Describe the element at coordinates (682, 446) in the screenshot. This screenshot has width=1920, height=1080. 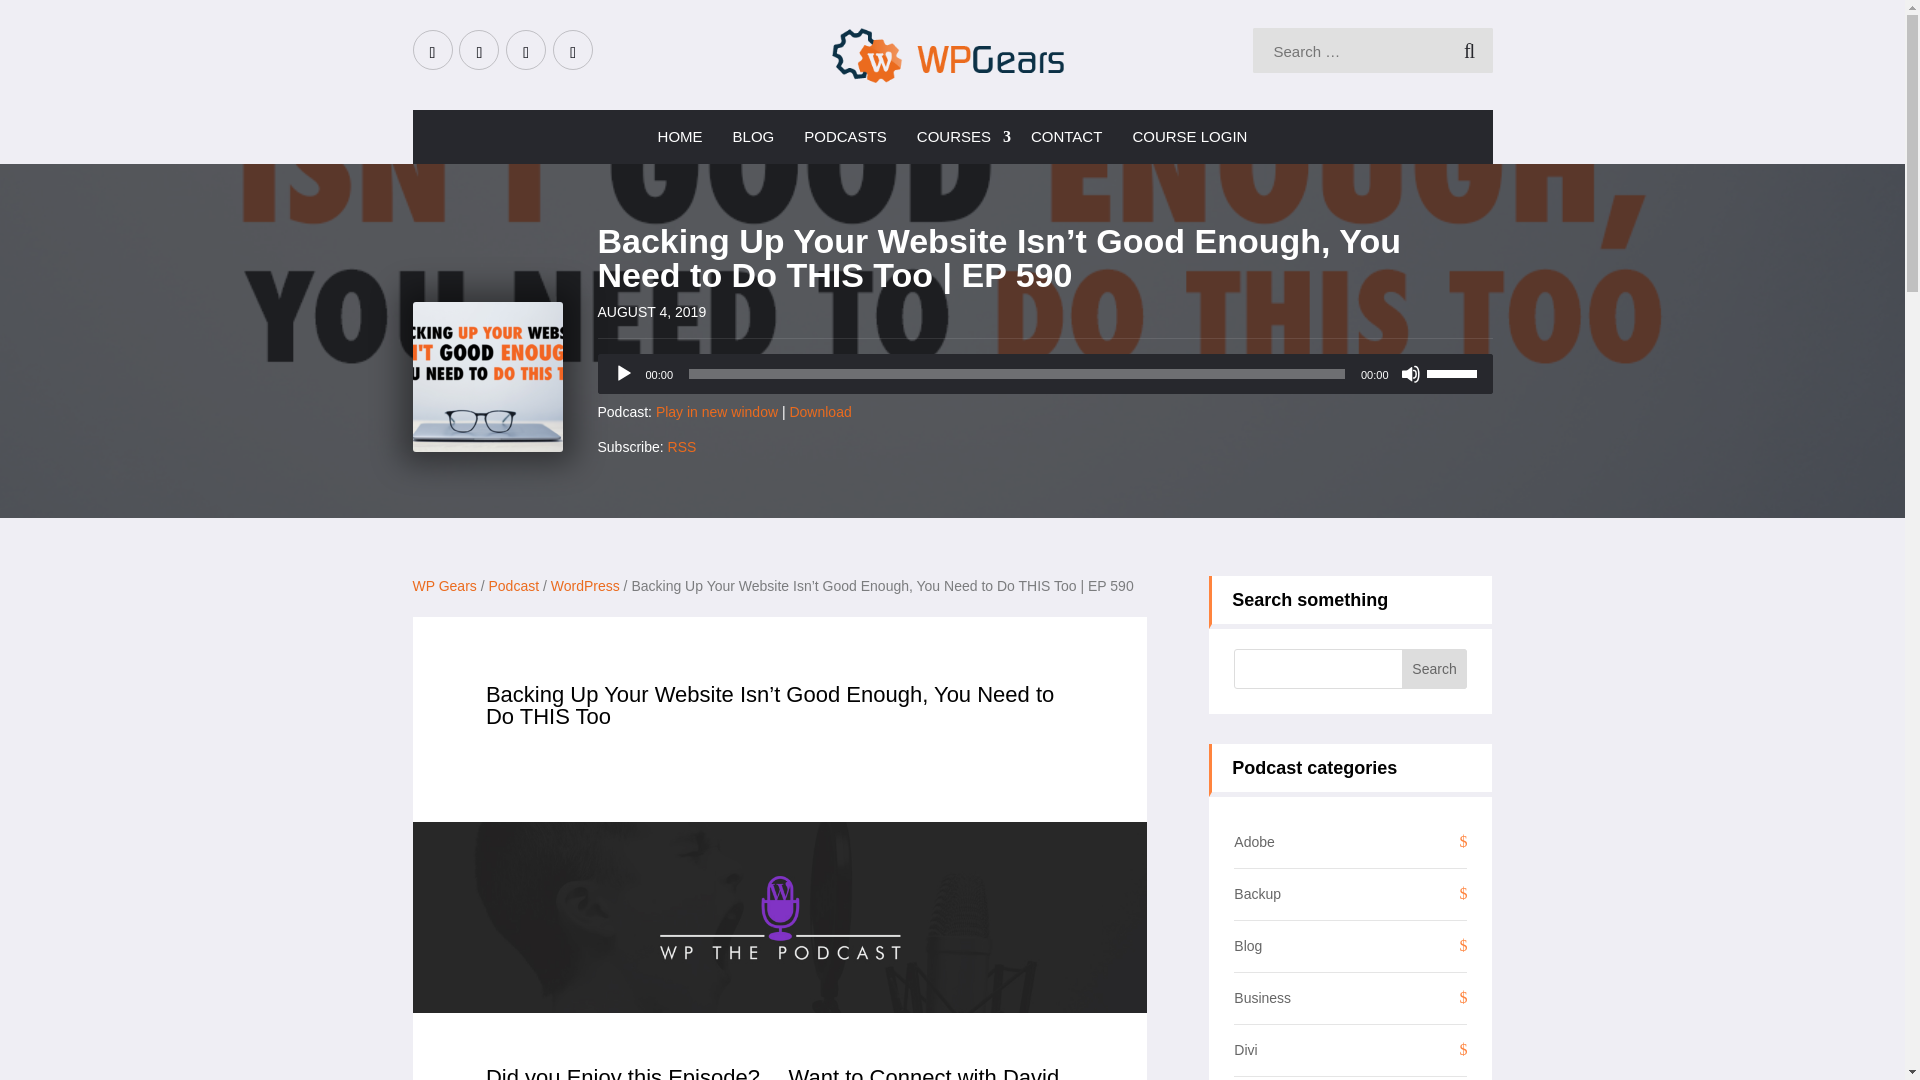
I see `Subscribe via RSS` at that location.